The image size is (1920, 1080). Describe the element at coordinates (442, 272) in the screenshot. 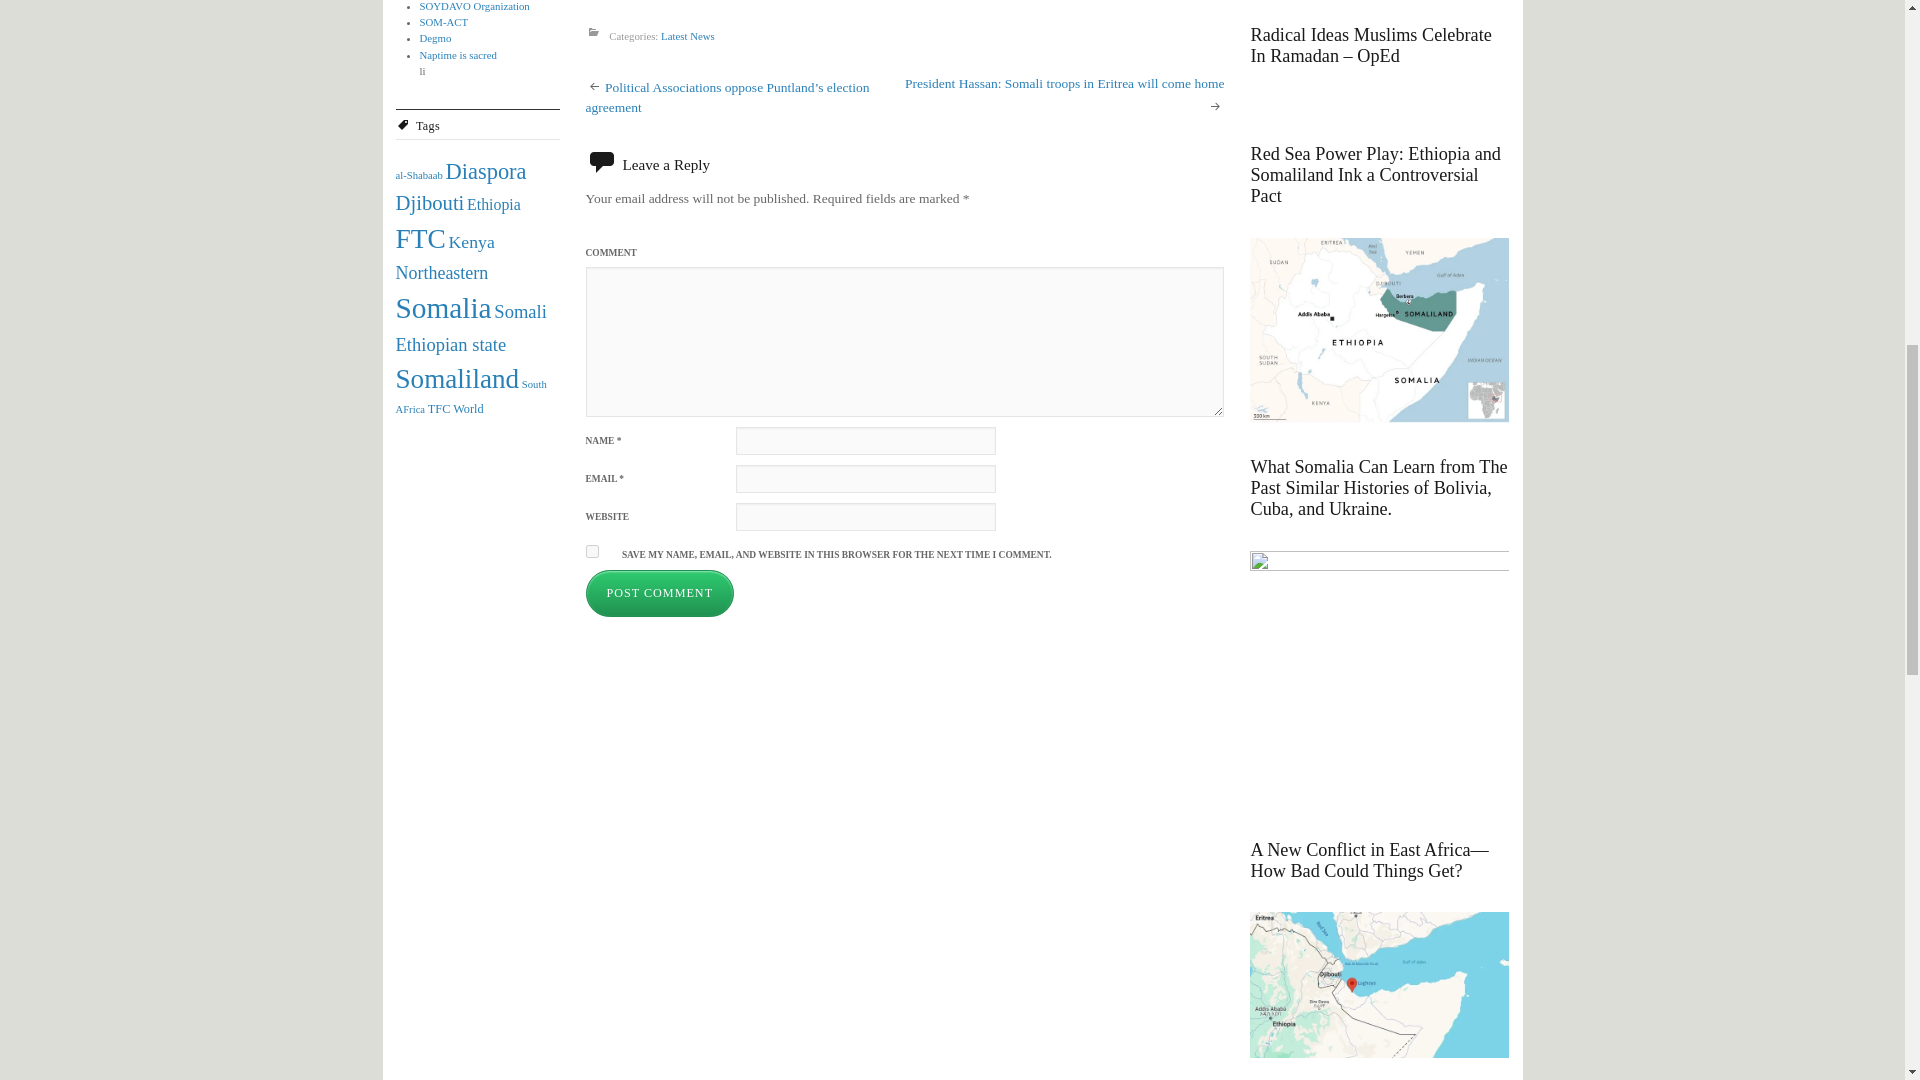

I see `Northeastern` at that location.